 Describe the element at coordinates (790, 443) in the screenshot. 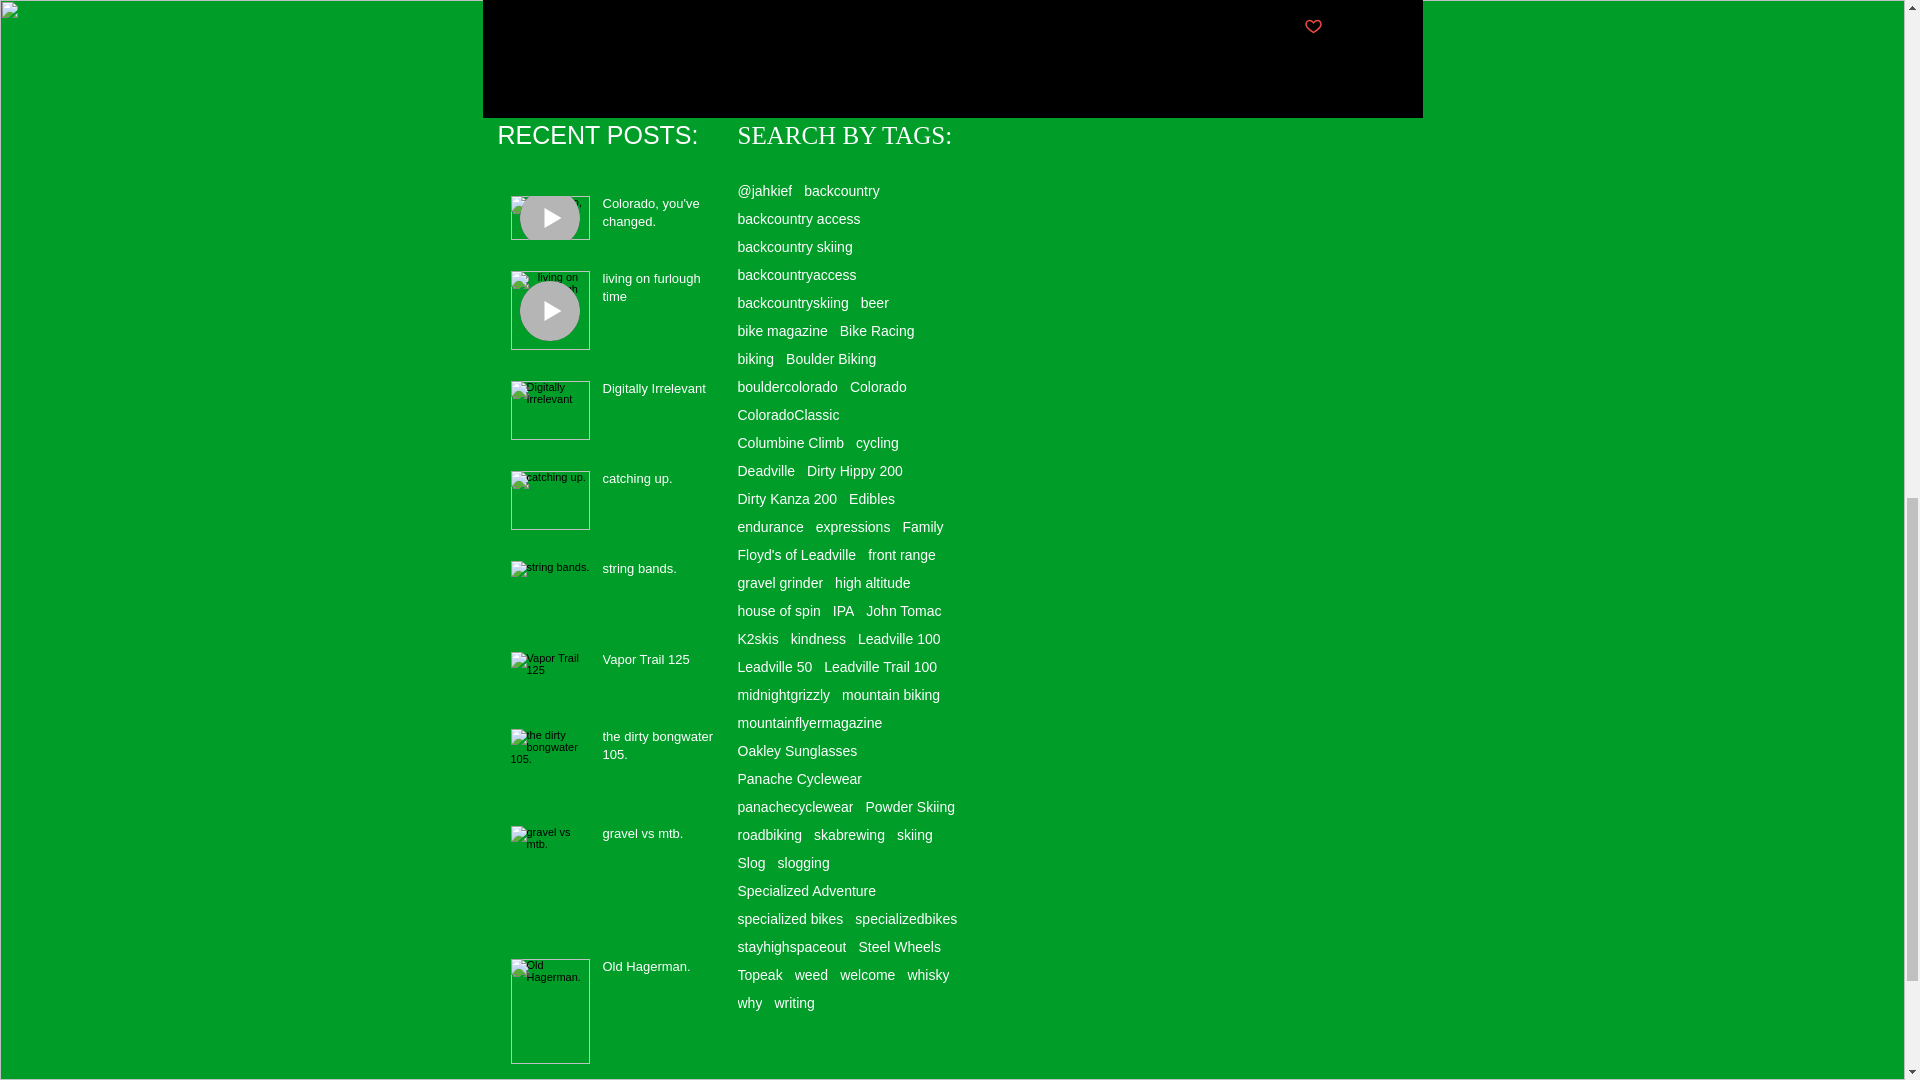

I see `Columbine Climb` at that location.